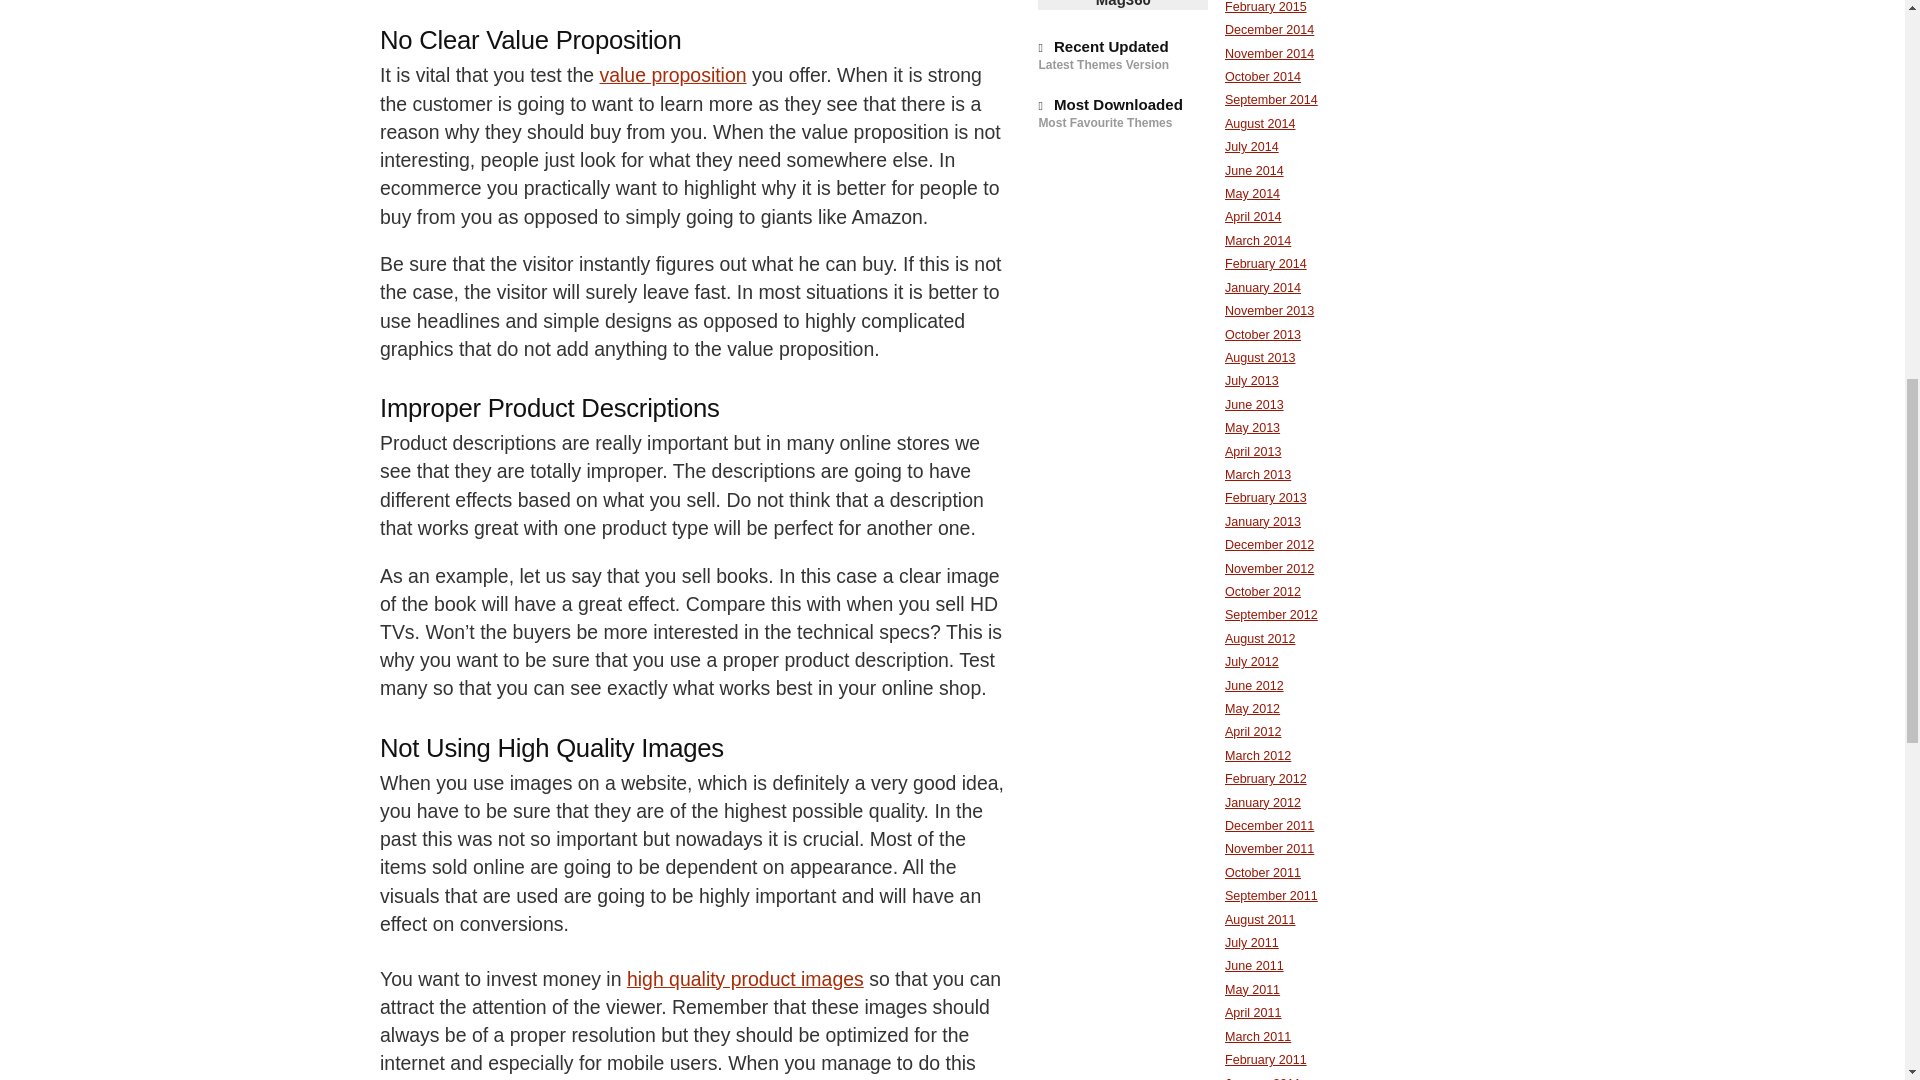 This screenshot has width=1920, height=1080. What do you see at coordinates (672, 74) in the screenshot?
I see `value proposition` at bounding box center [672, 74].